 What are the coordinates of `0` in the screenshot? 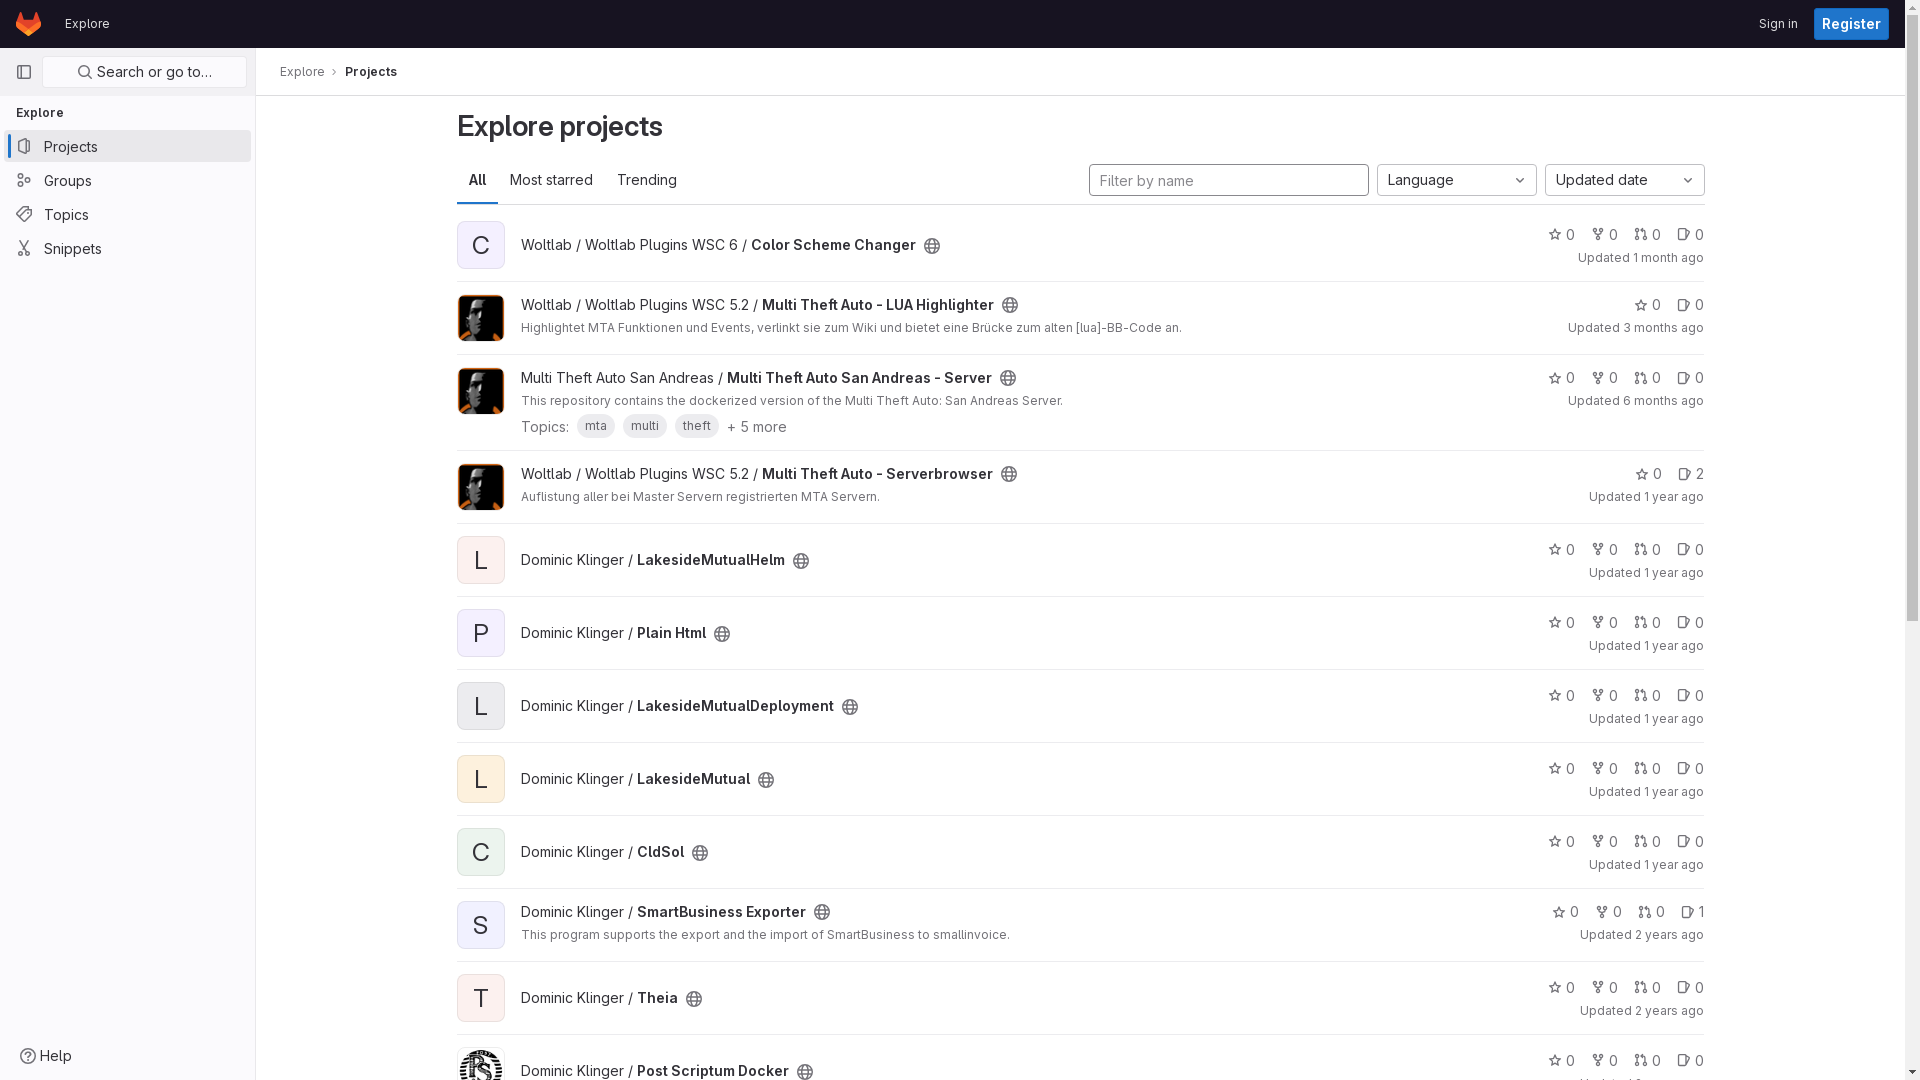 It's located at (1562, 234).